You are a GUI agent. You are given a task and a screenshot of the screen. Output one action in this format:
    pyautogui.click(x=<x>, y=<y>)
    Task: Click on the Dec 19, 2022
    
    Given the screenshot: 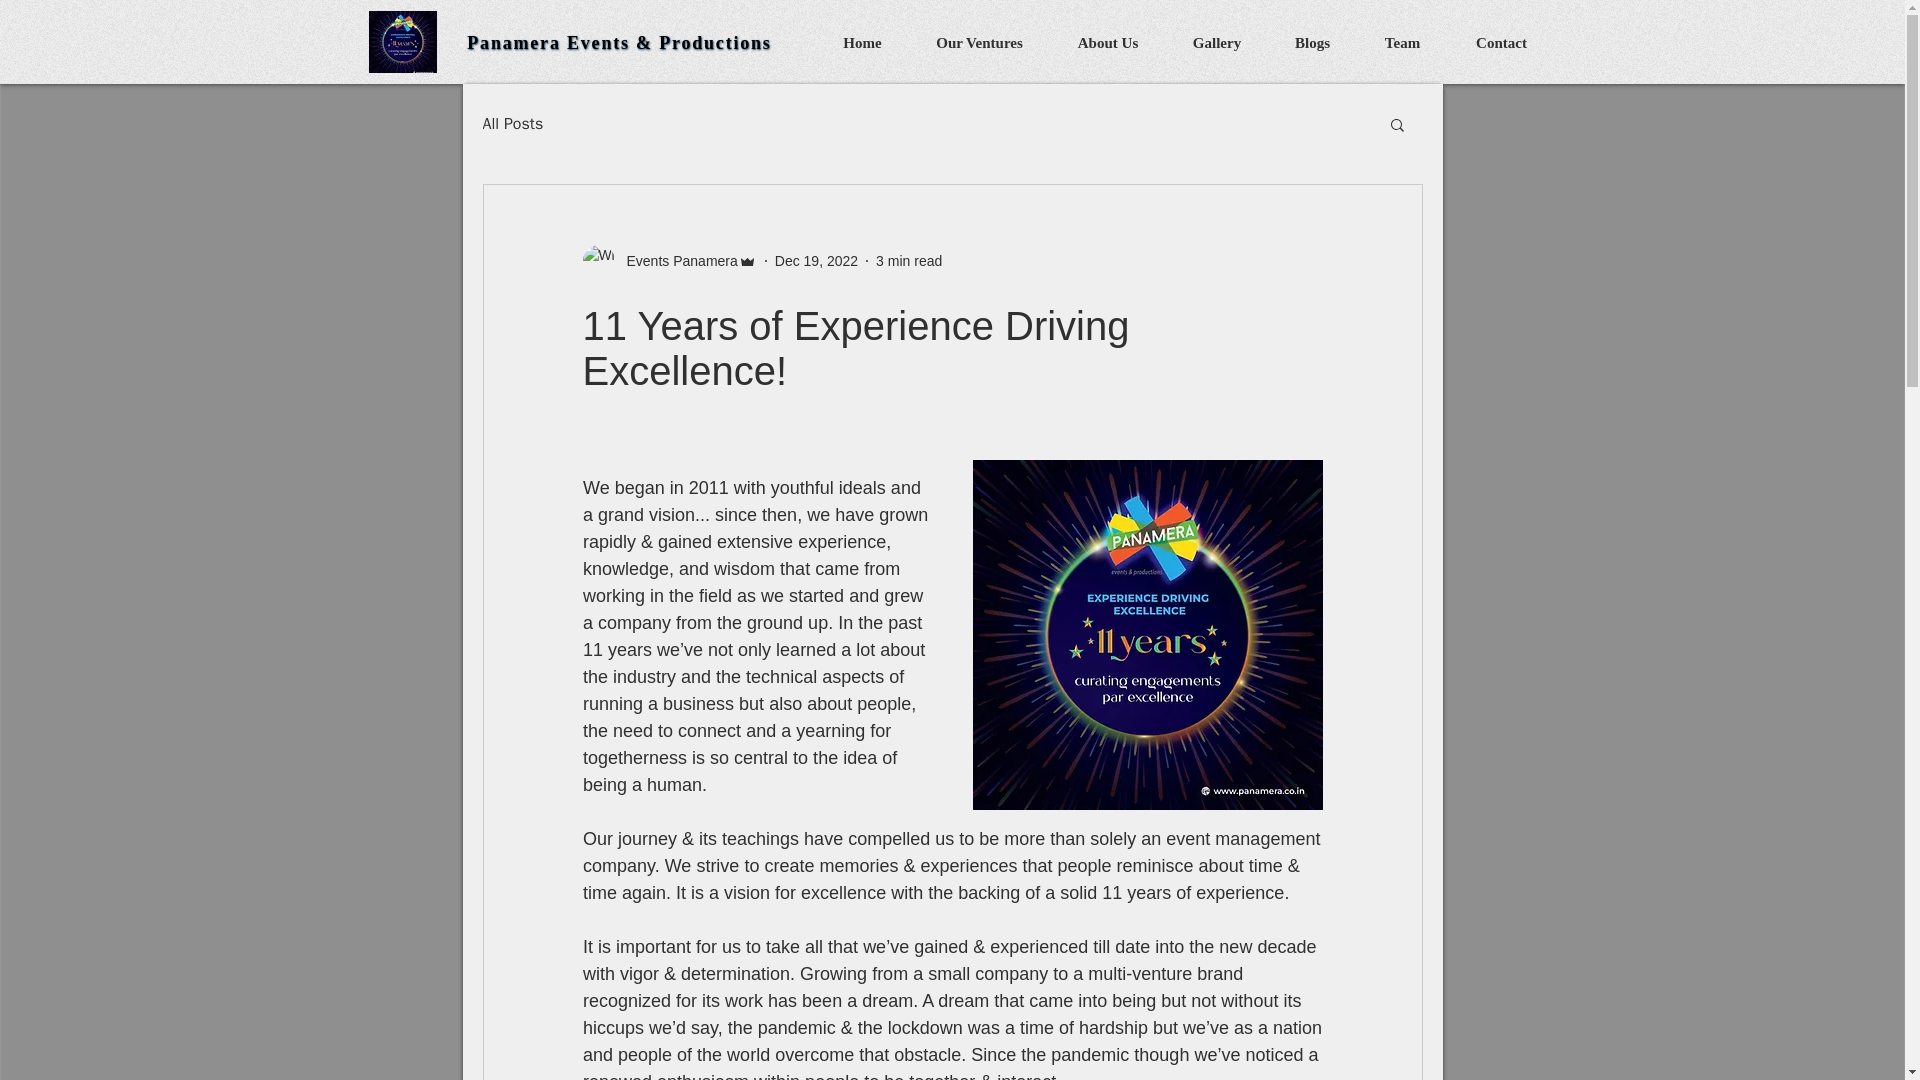 What is the action you would take?
    pyautogui.click(x=816, y=259)
    